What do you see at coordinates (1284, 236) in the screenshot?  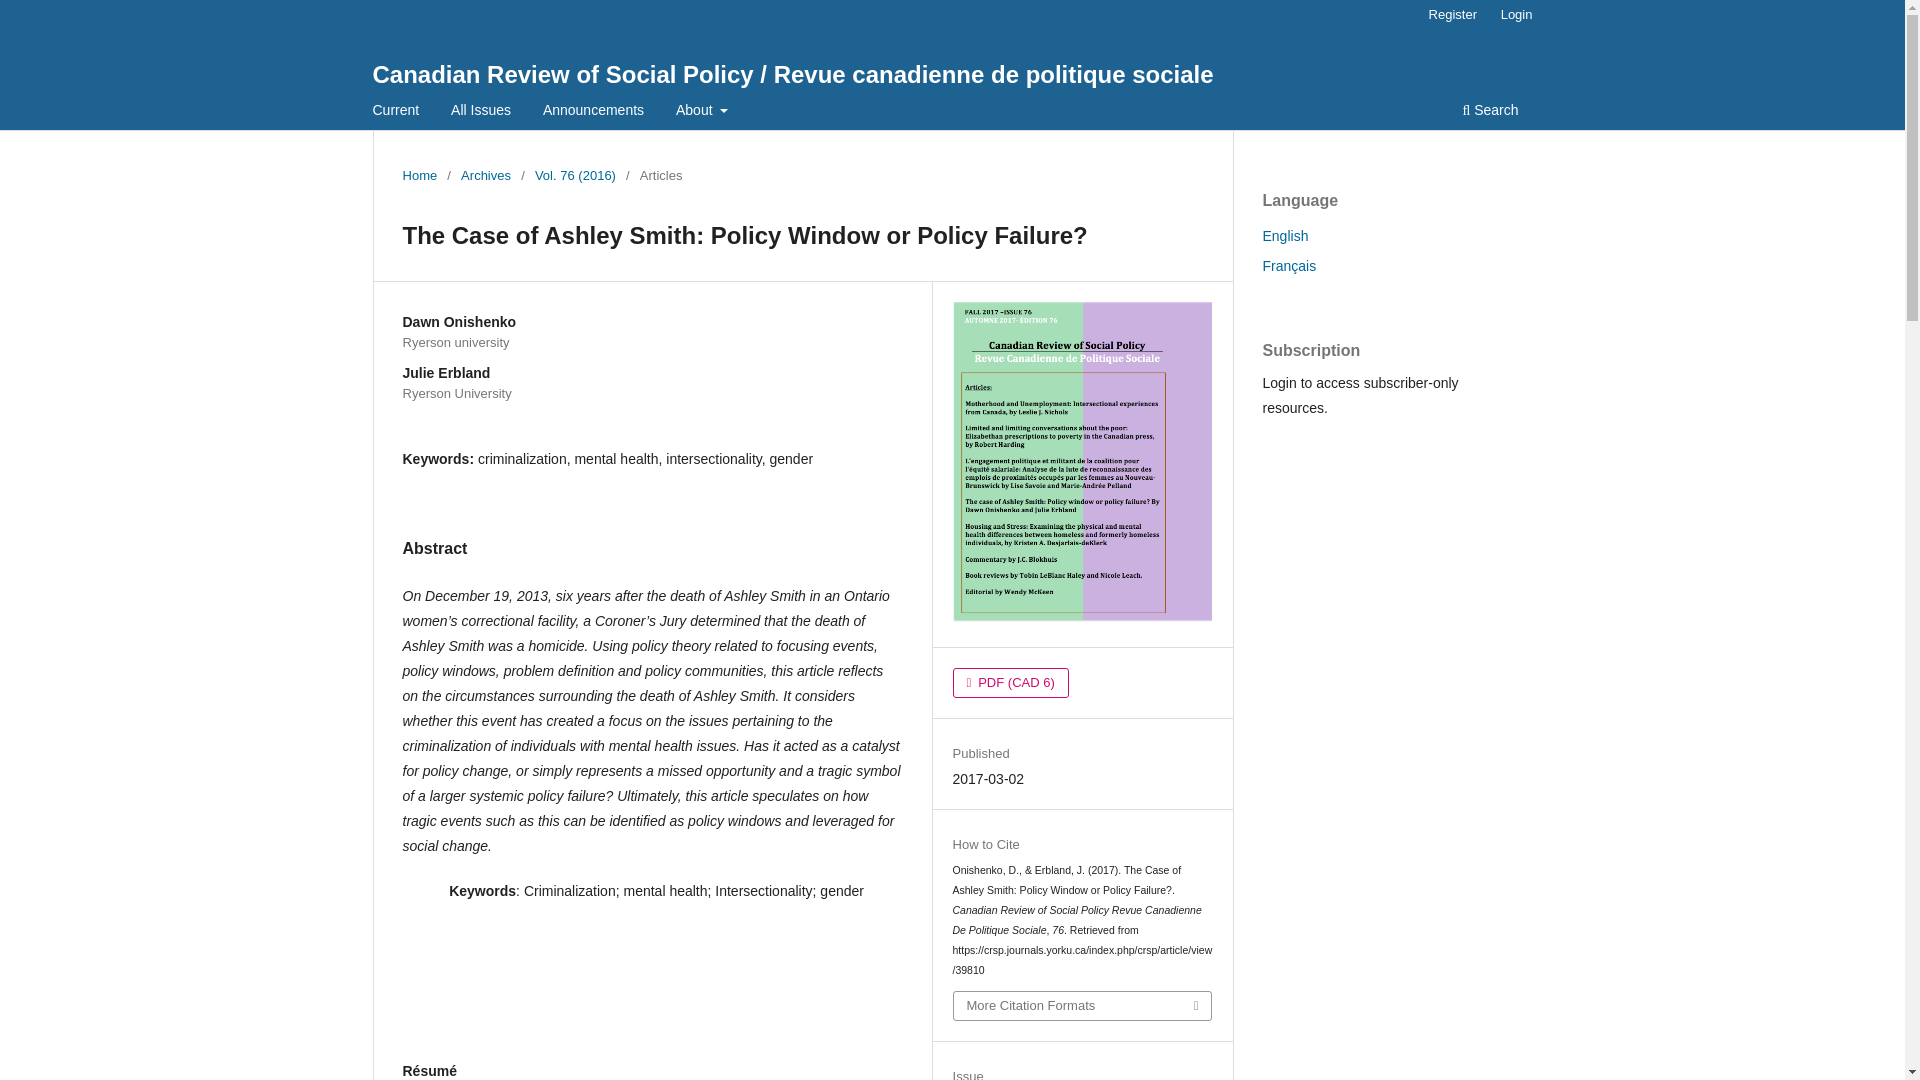 I see `English` at bounding box center [1284, 236].